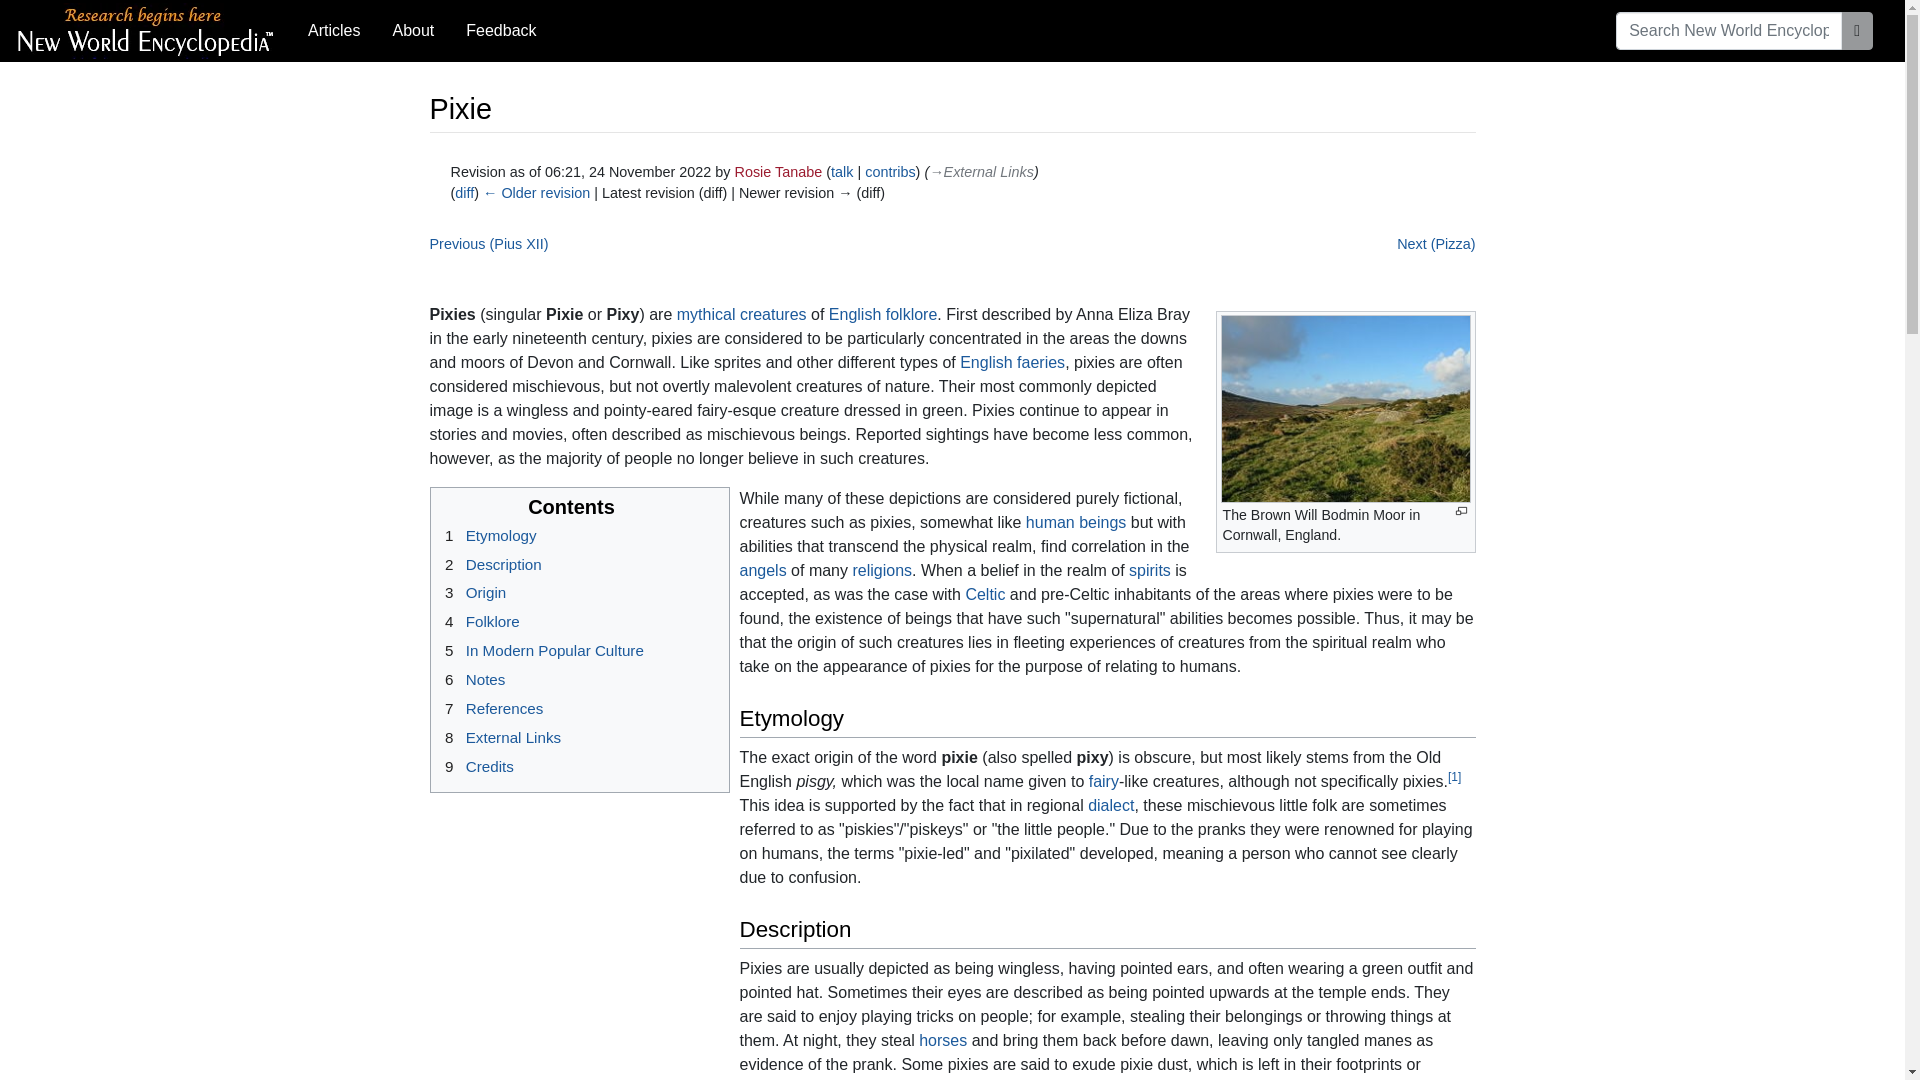 This screenshot has width=1920, height=1080. What do you see at coordinates (890, 172) in the screenshot?
I see `contribs` at bounding box center [890, 172].